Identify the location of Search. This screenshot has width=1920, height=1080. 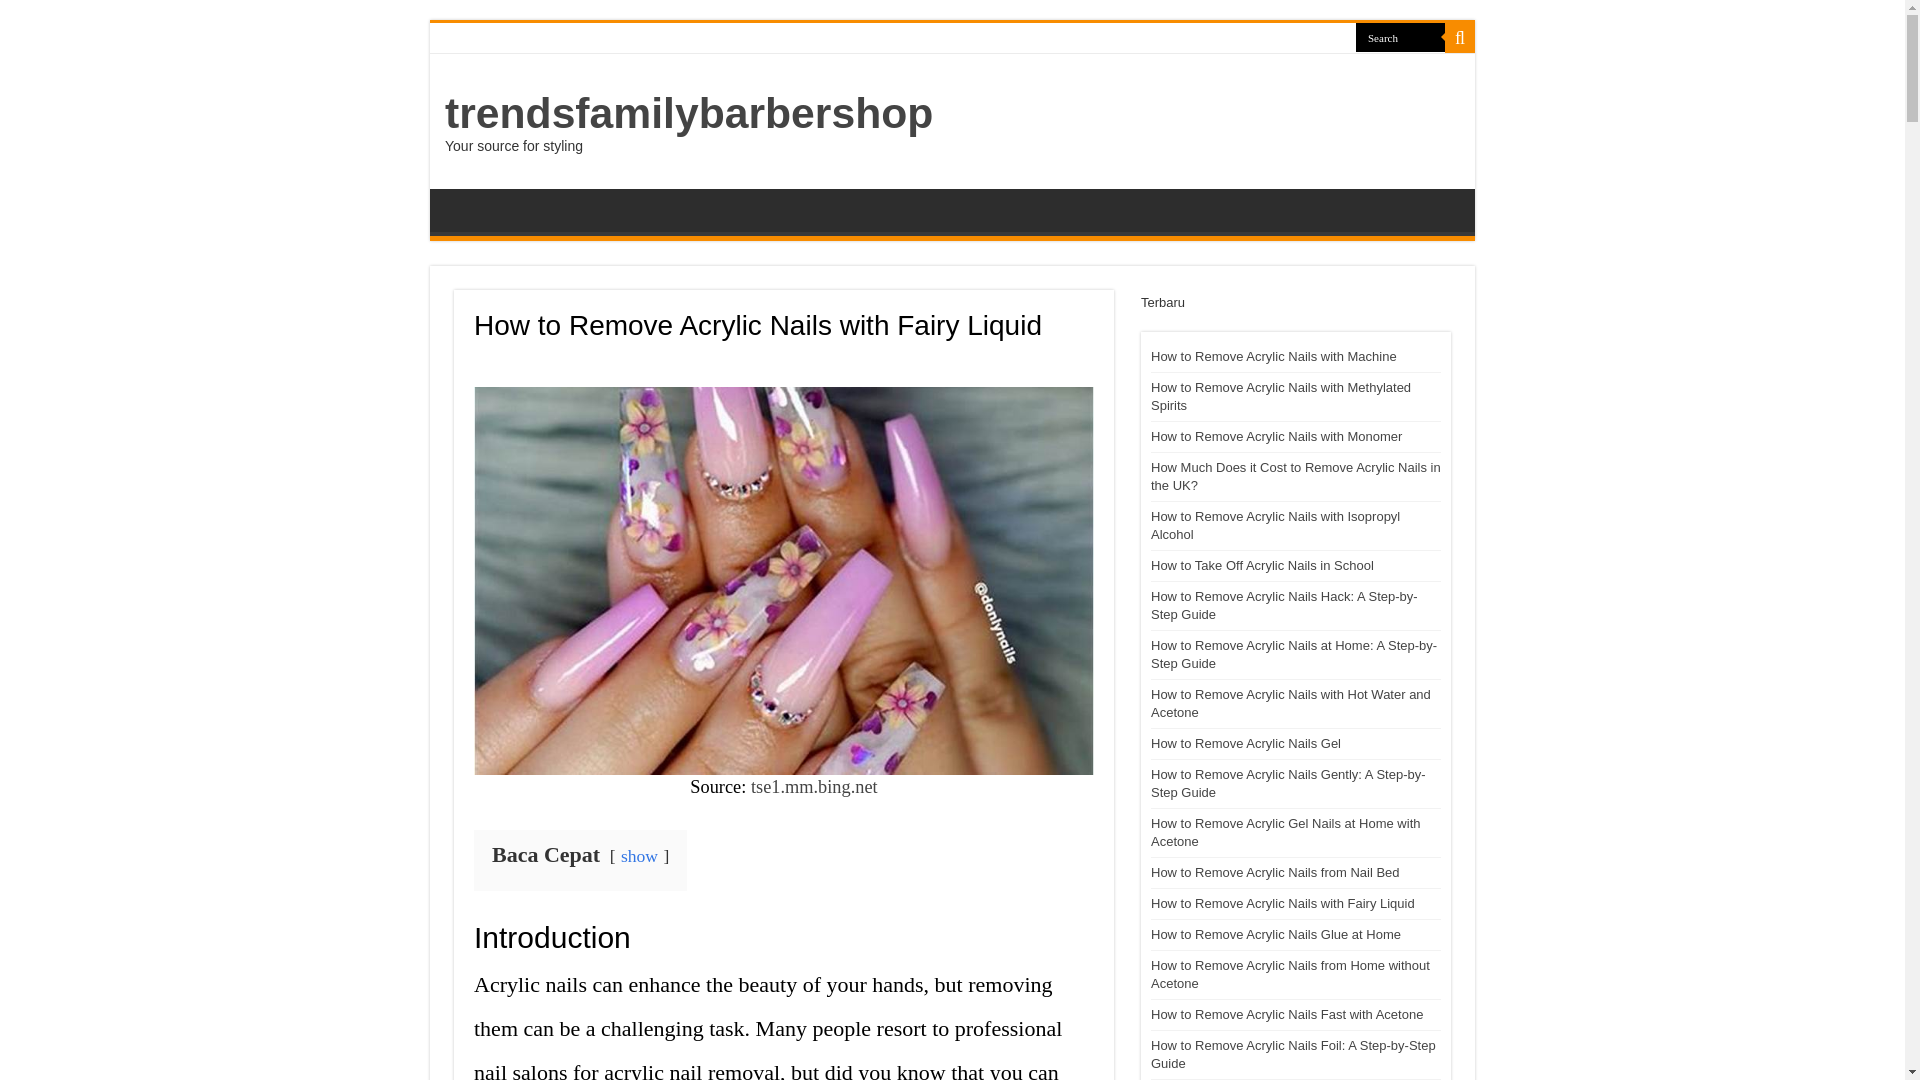
(1400, 36).